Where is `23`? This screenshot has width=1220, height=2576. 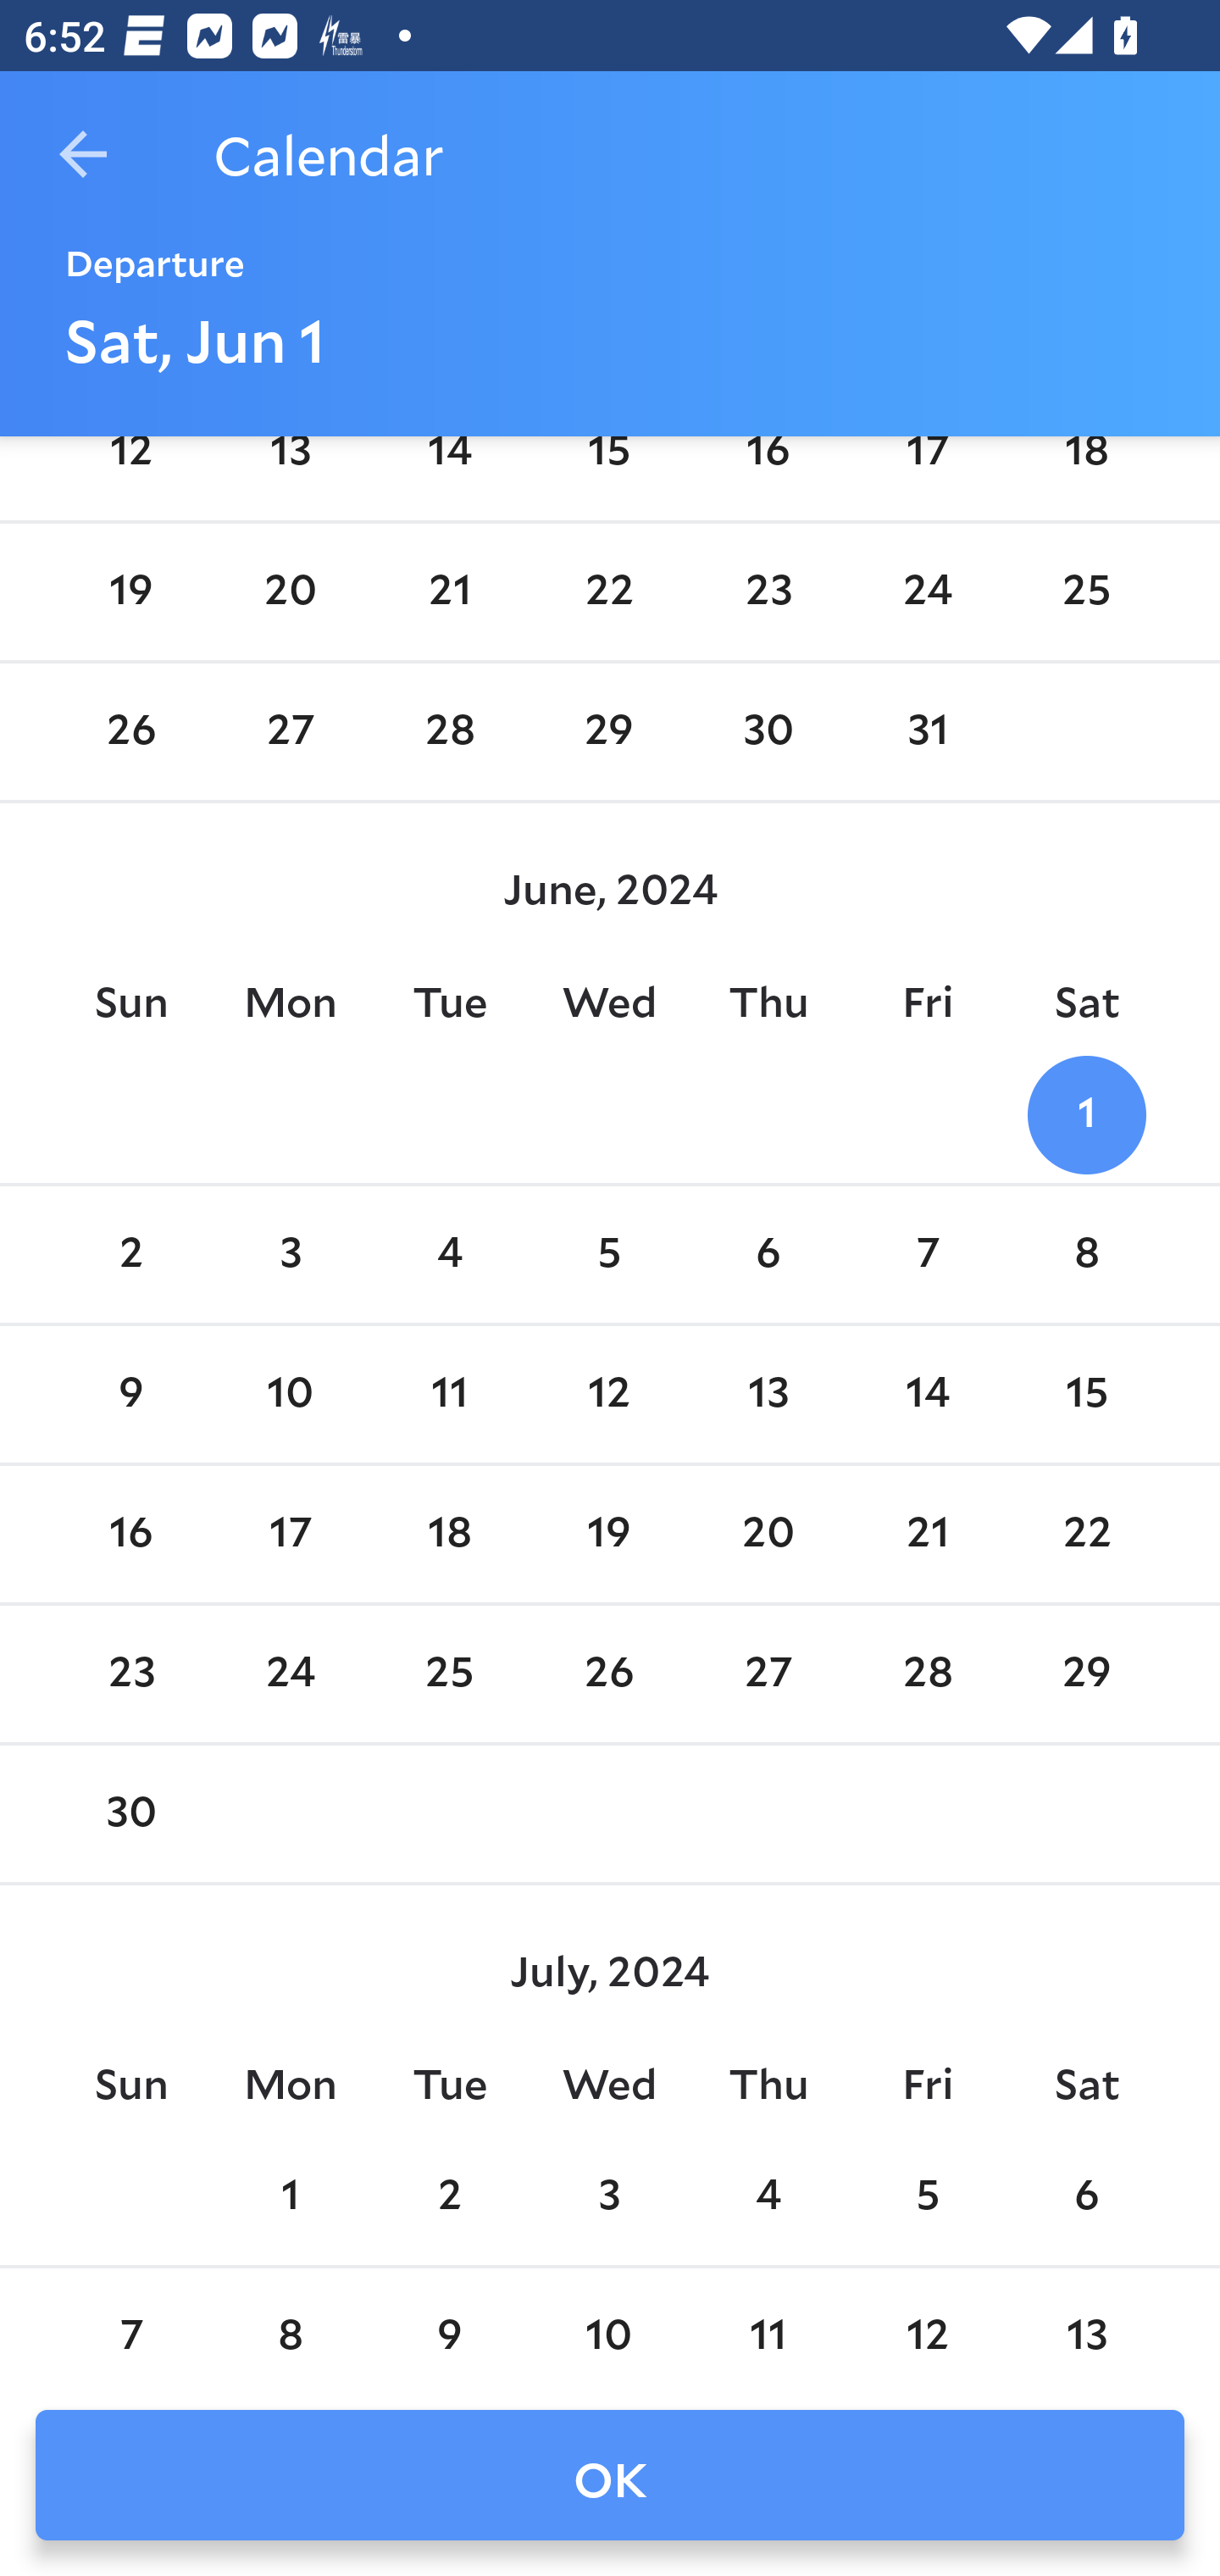 23 is located at coordinates (768, 592).